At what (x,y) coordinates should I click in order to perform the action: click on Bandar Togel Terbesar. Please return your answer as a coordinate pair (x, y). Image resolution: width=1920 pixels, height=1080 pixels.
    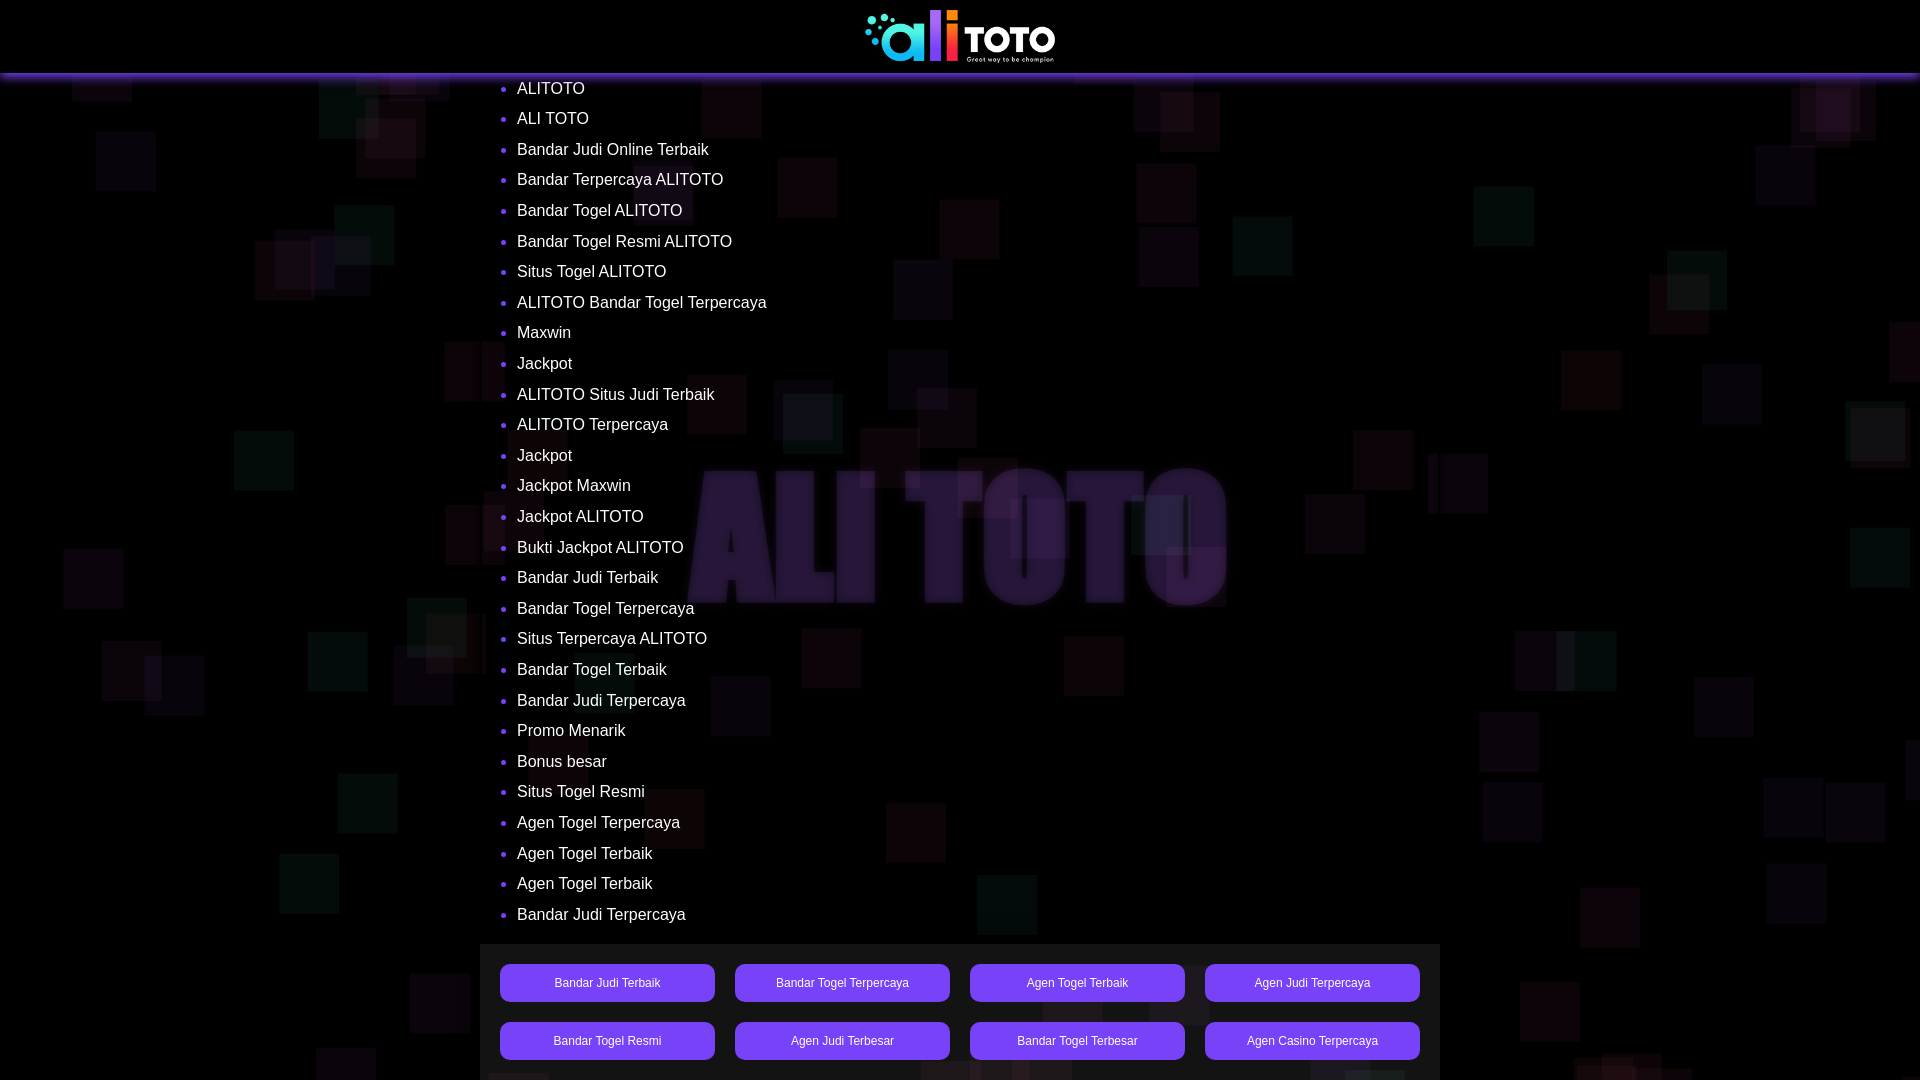
    Looking at the image, I should click on (1076, 1040).